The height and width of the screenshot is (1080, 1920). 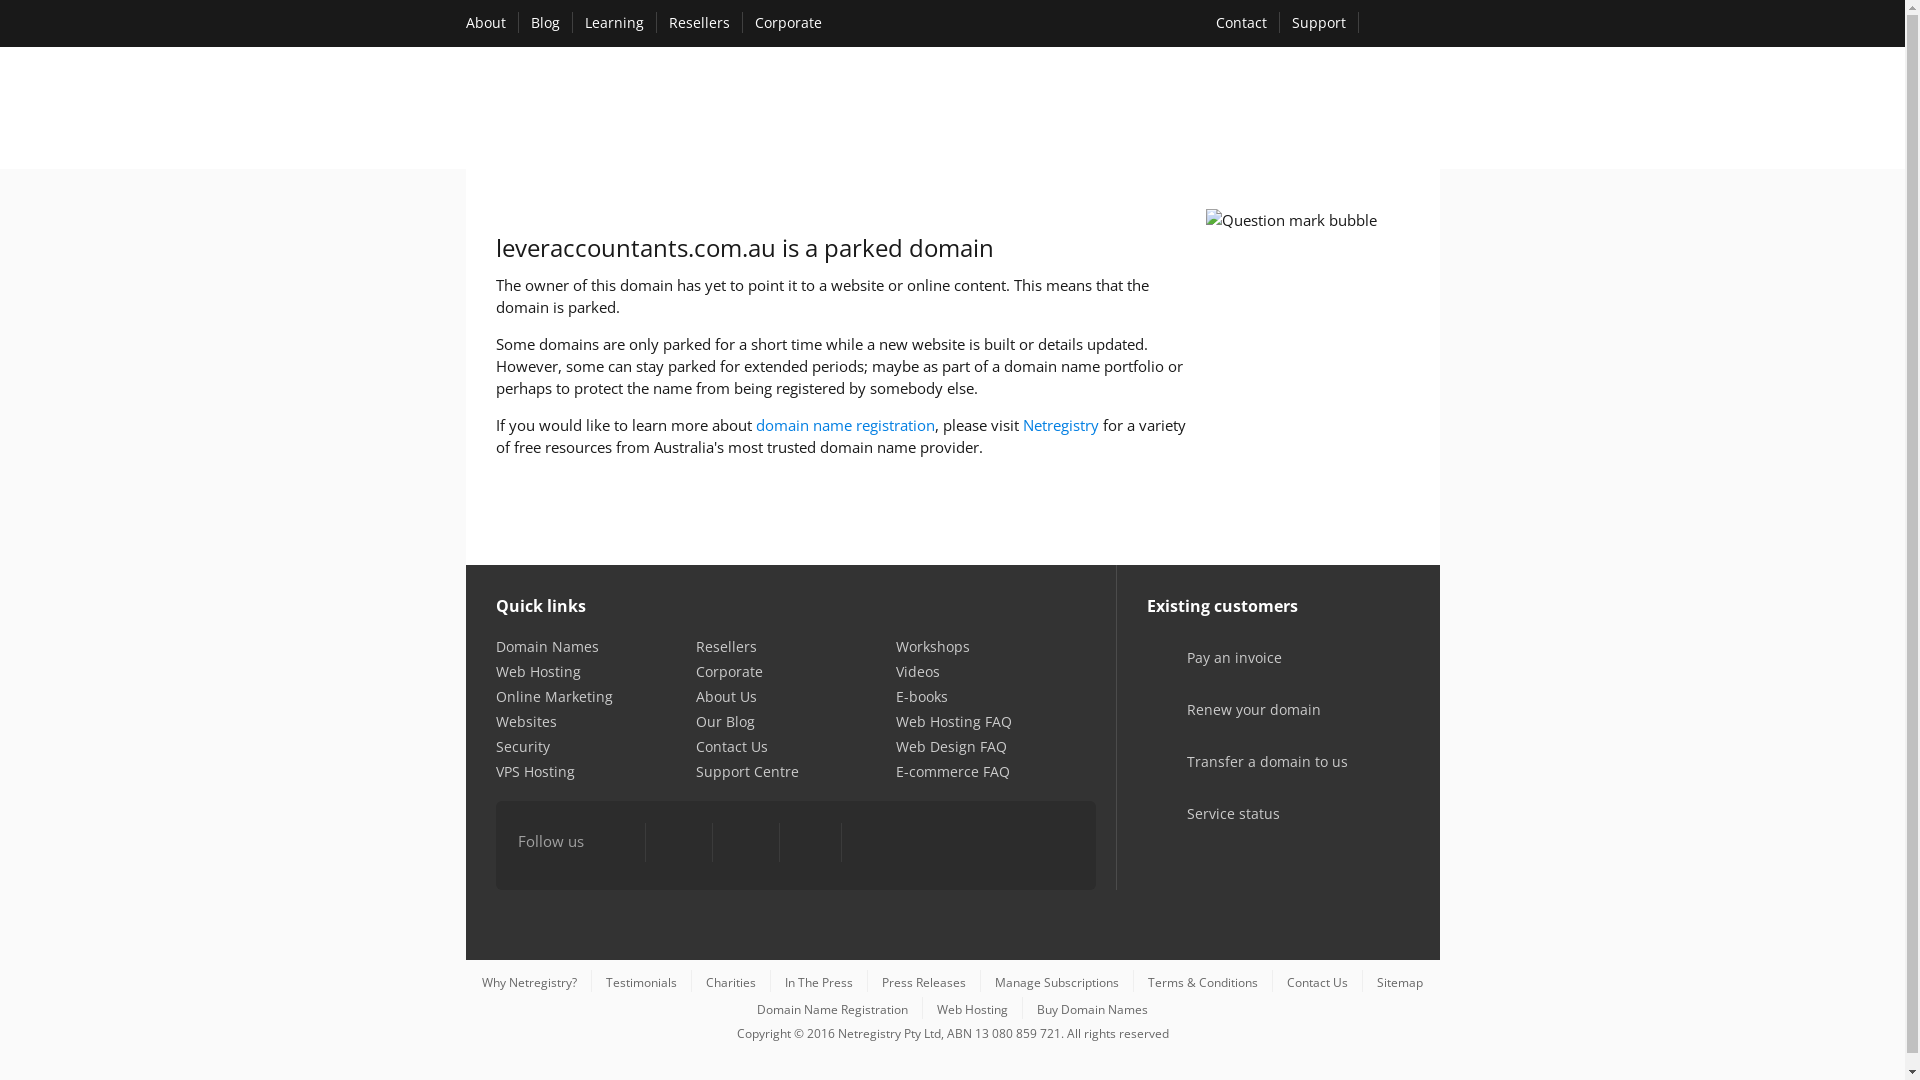 What do you see at coordinates (1092, 1009) in the screenshot?
I see `Buy Domain Names` at bounding box center [1092, 1009].